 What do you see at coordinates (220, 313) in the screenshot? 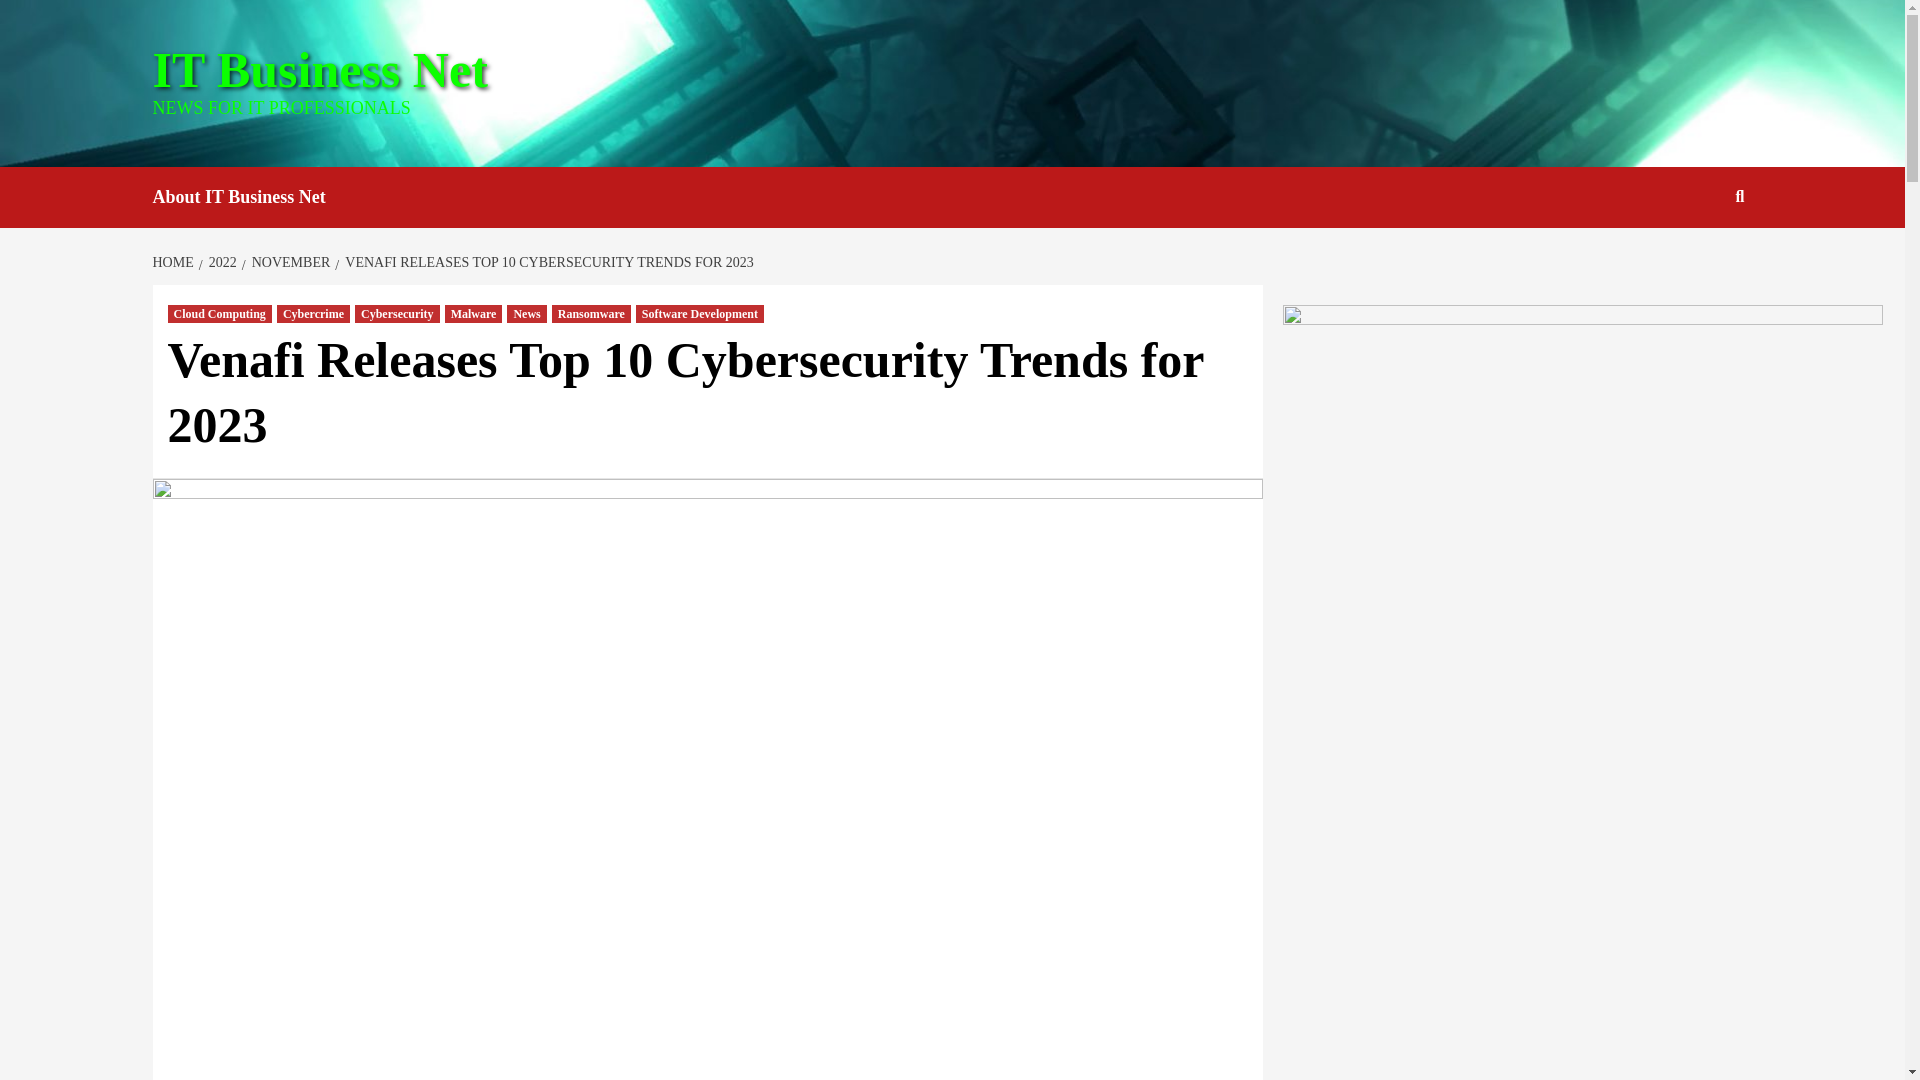
I see `Cloud Computing` at bounding box center [220, 313].